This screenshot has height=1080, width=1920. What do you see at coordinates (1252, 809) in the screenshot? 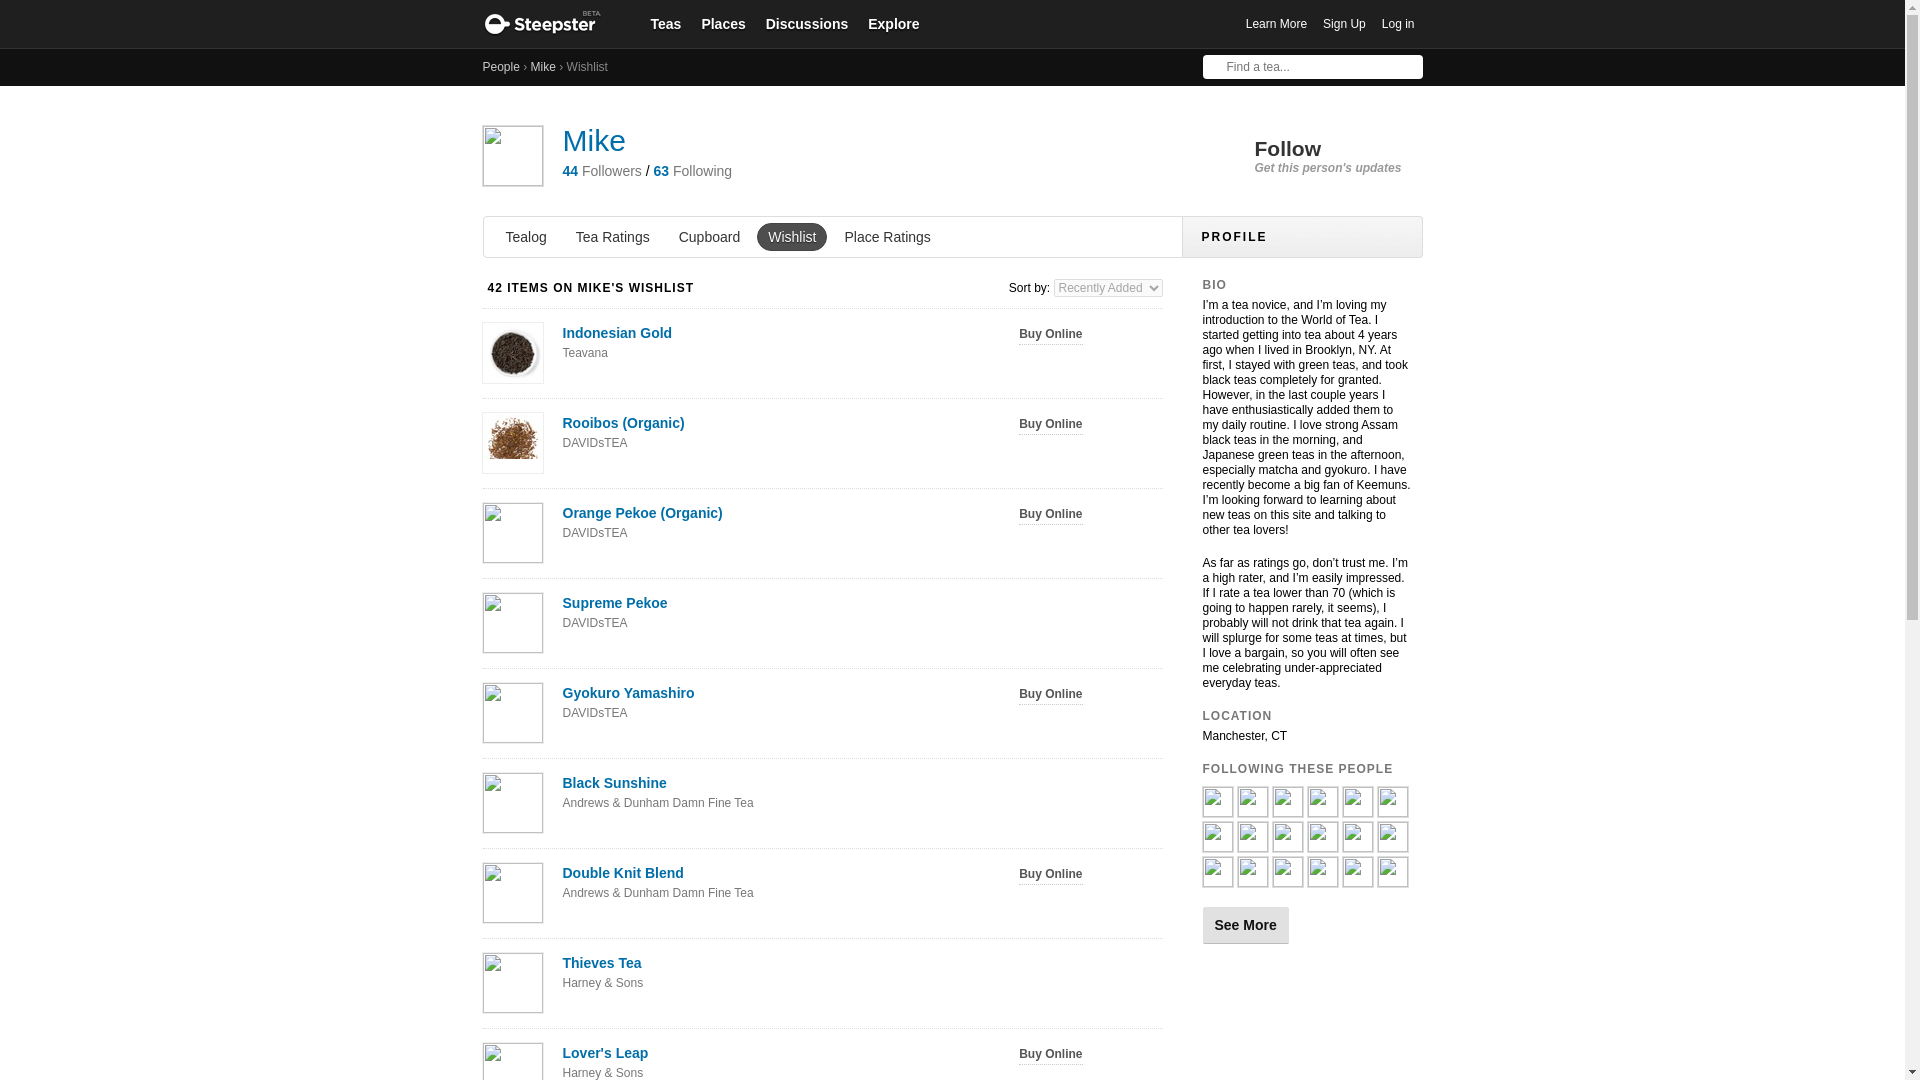
I see `View Anlina's Tealog` at bounding box center [1252, 809].